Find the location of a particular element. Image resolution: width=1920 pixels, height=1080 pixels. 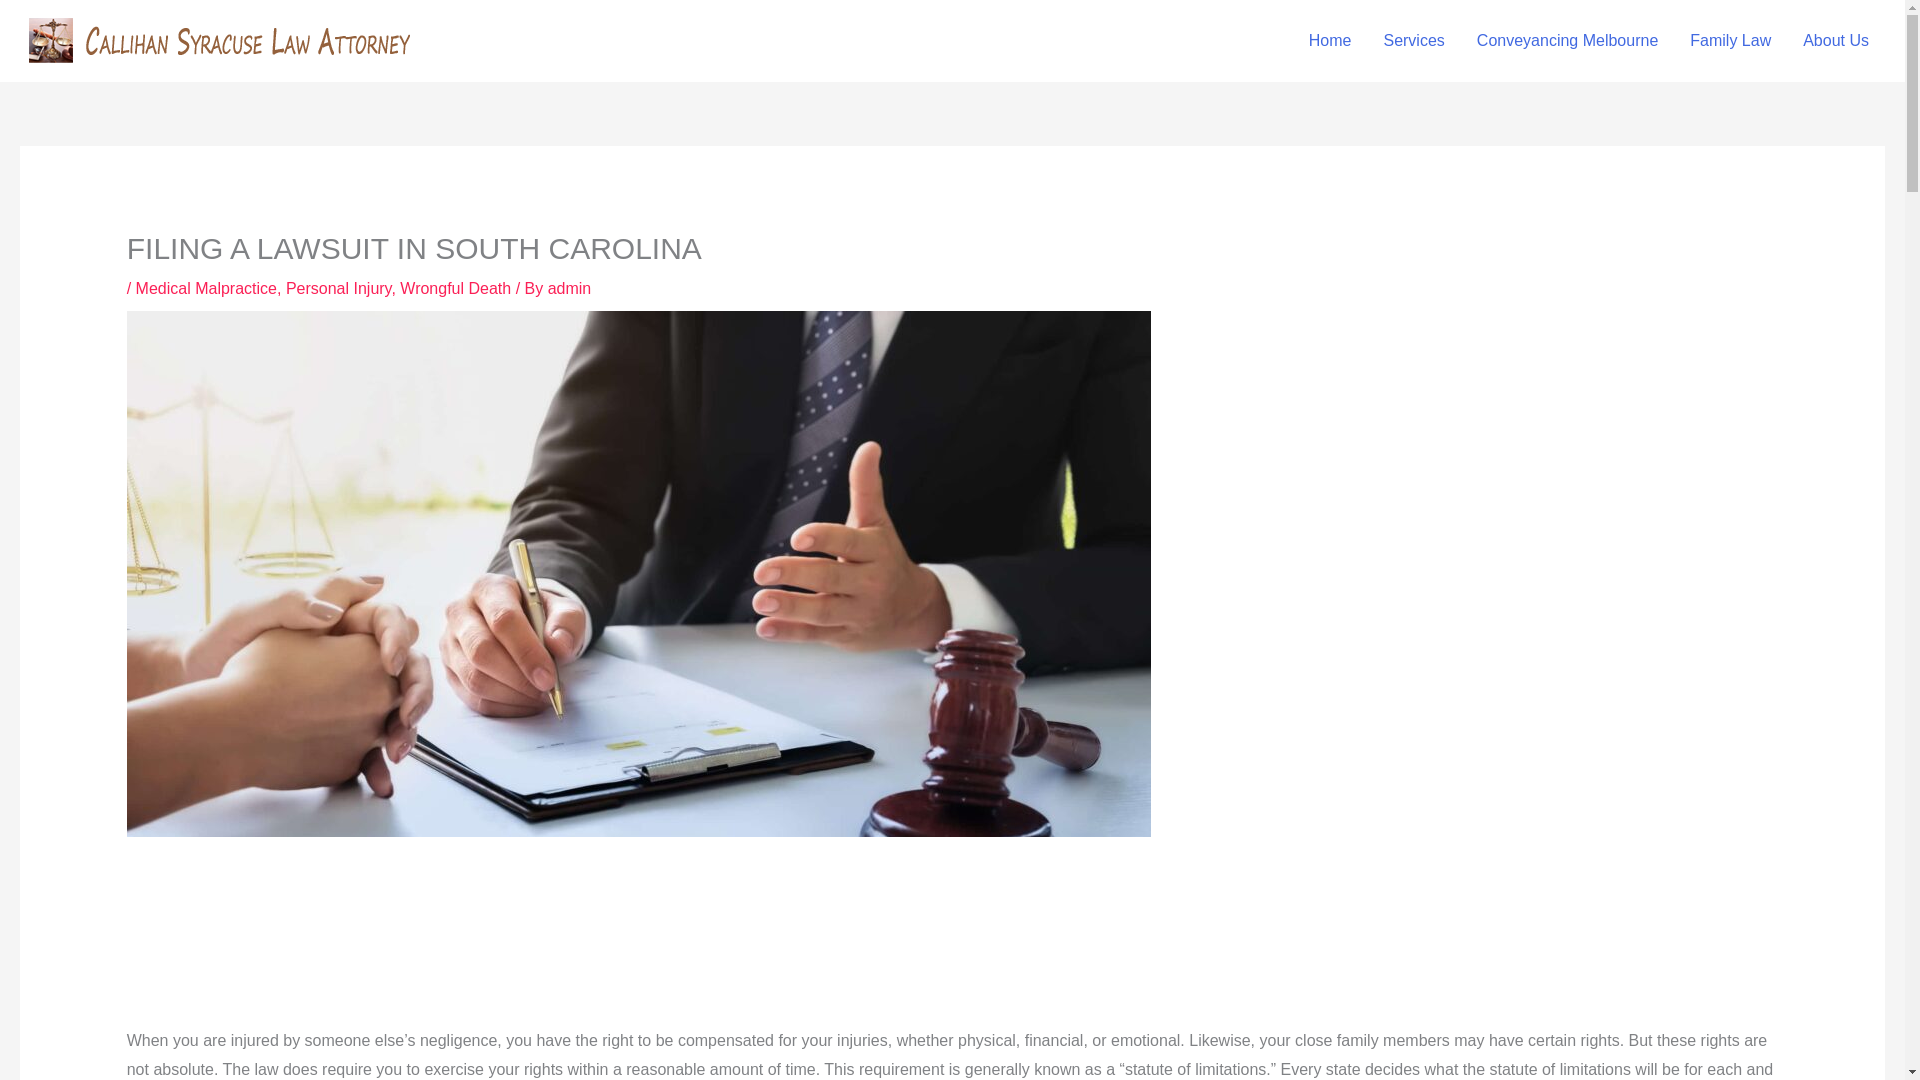

admin is located at coordinates (569, 288).